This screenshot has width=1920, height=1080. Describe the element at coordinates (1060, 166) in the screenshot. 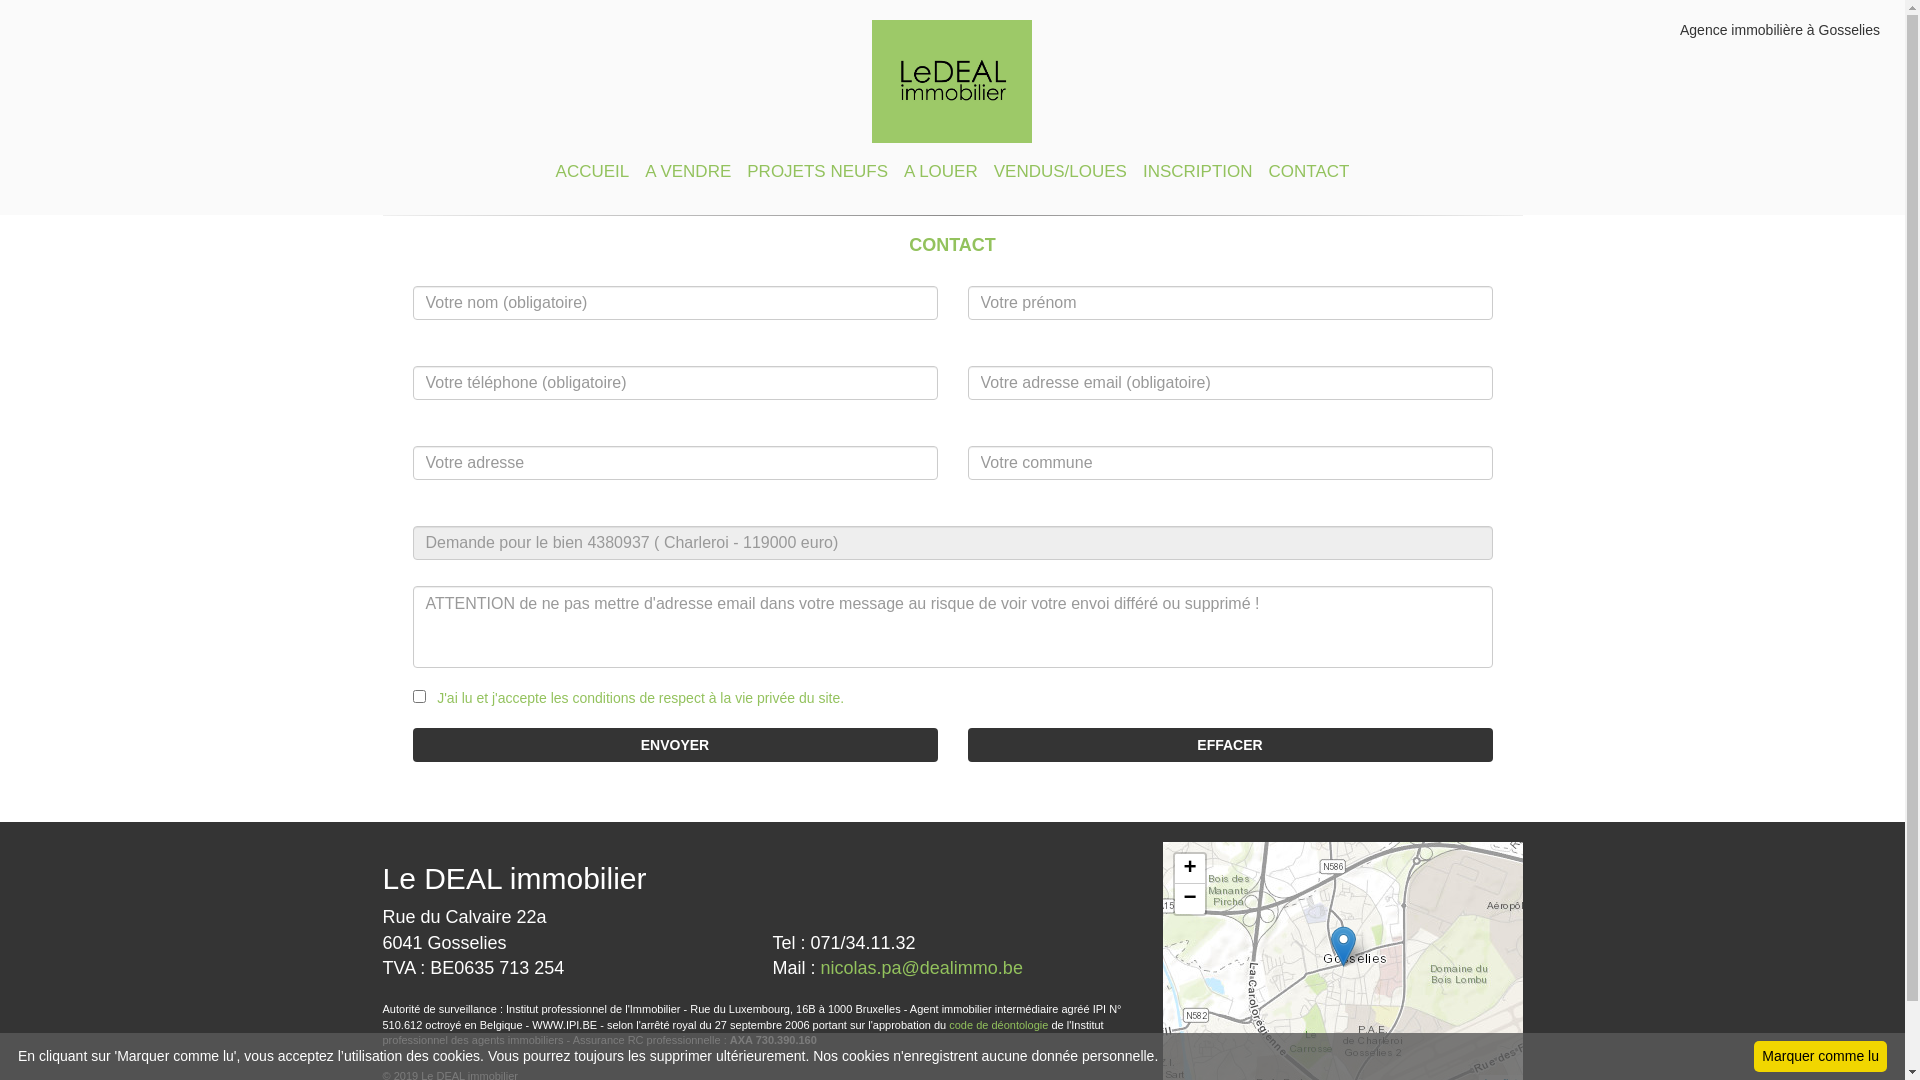

I see `VENDUS/LOUES` at that location.